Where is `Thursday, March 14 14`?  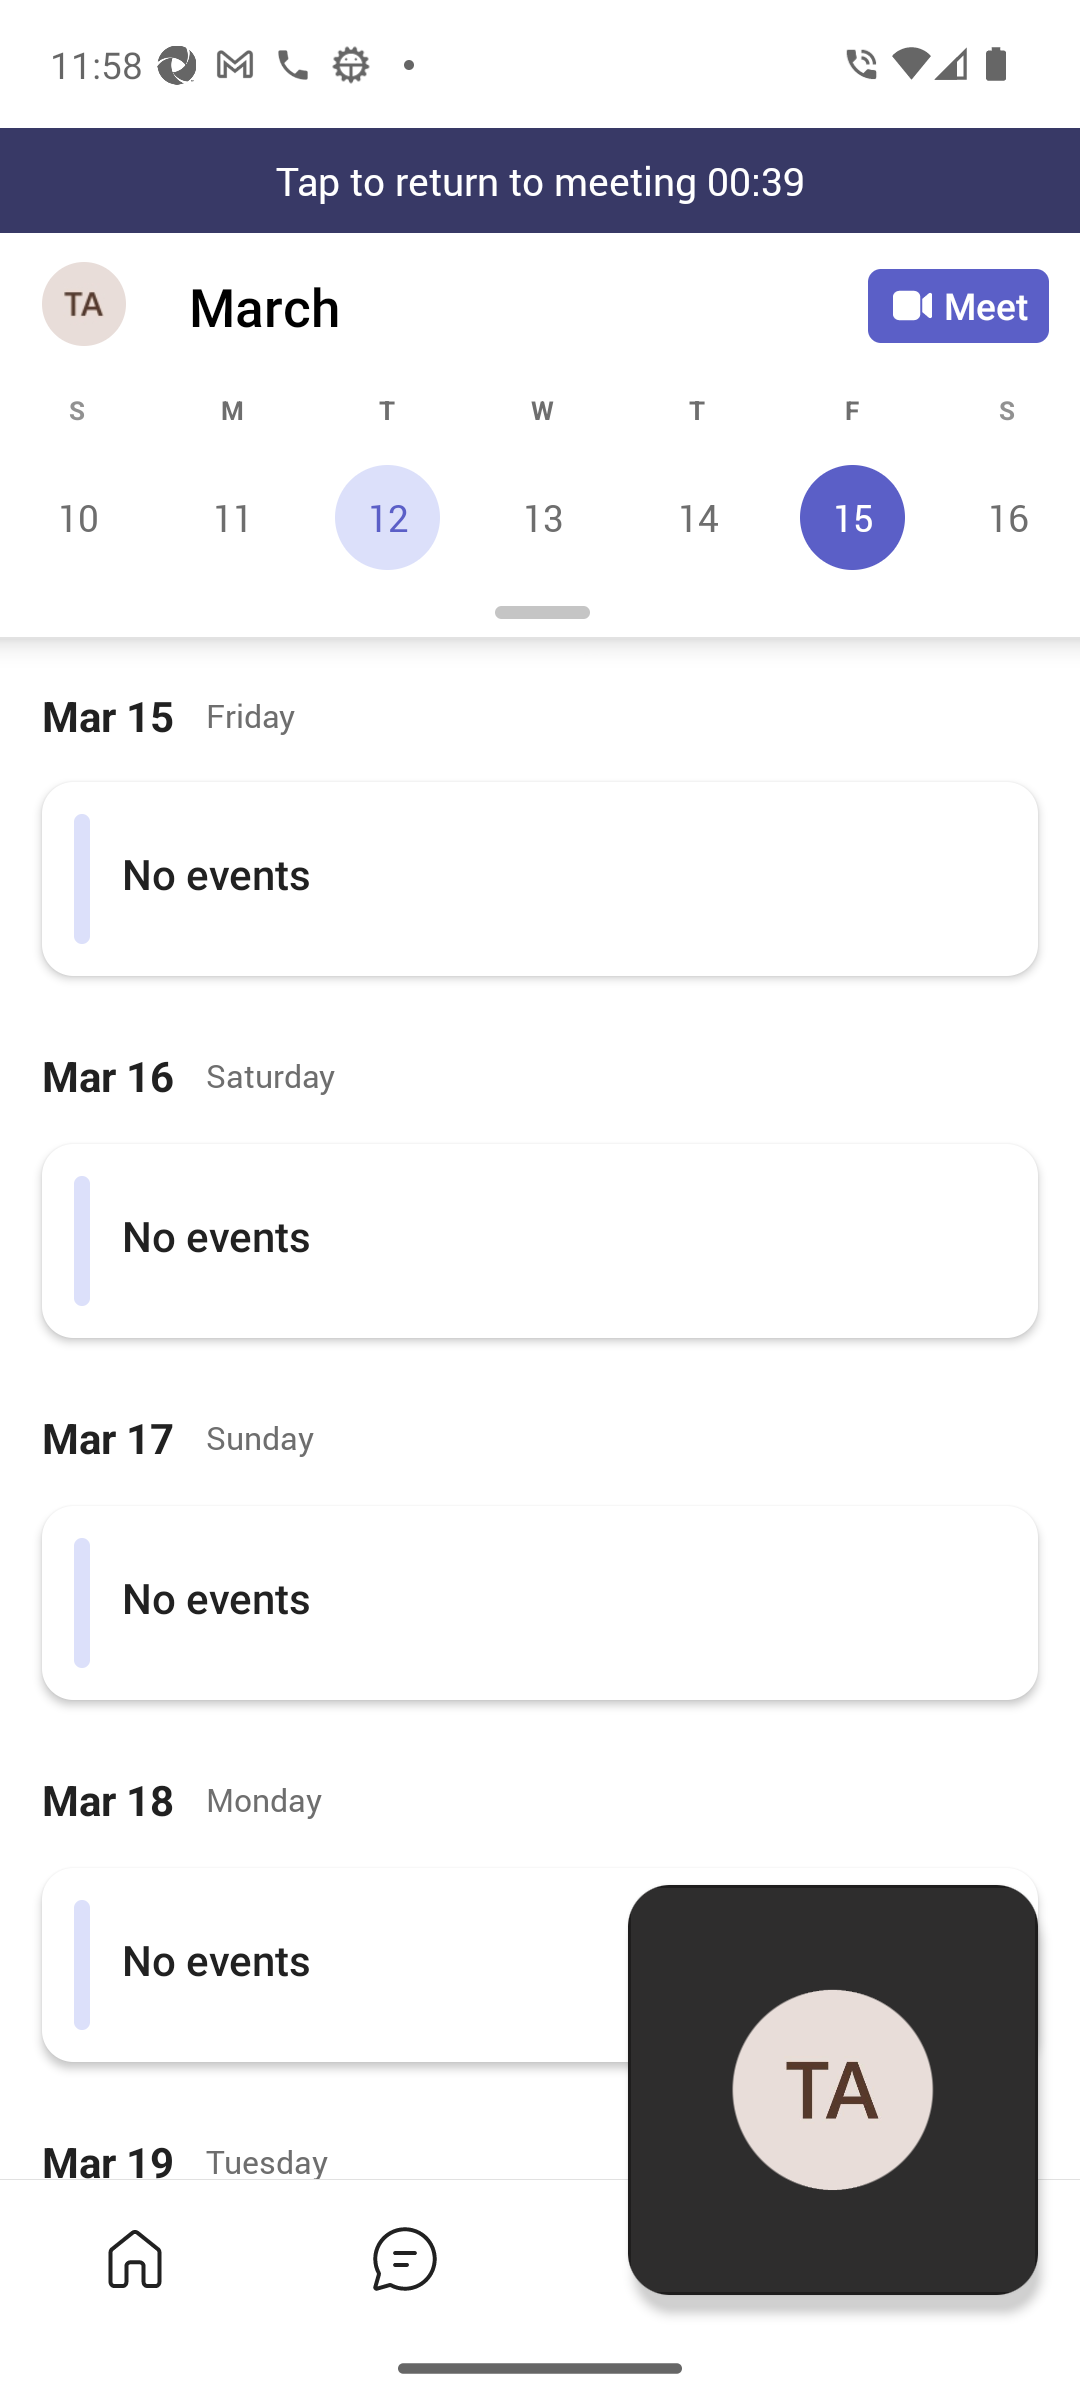 Thursday, March 14 14 is located at coordinates (697, 517).